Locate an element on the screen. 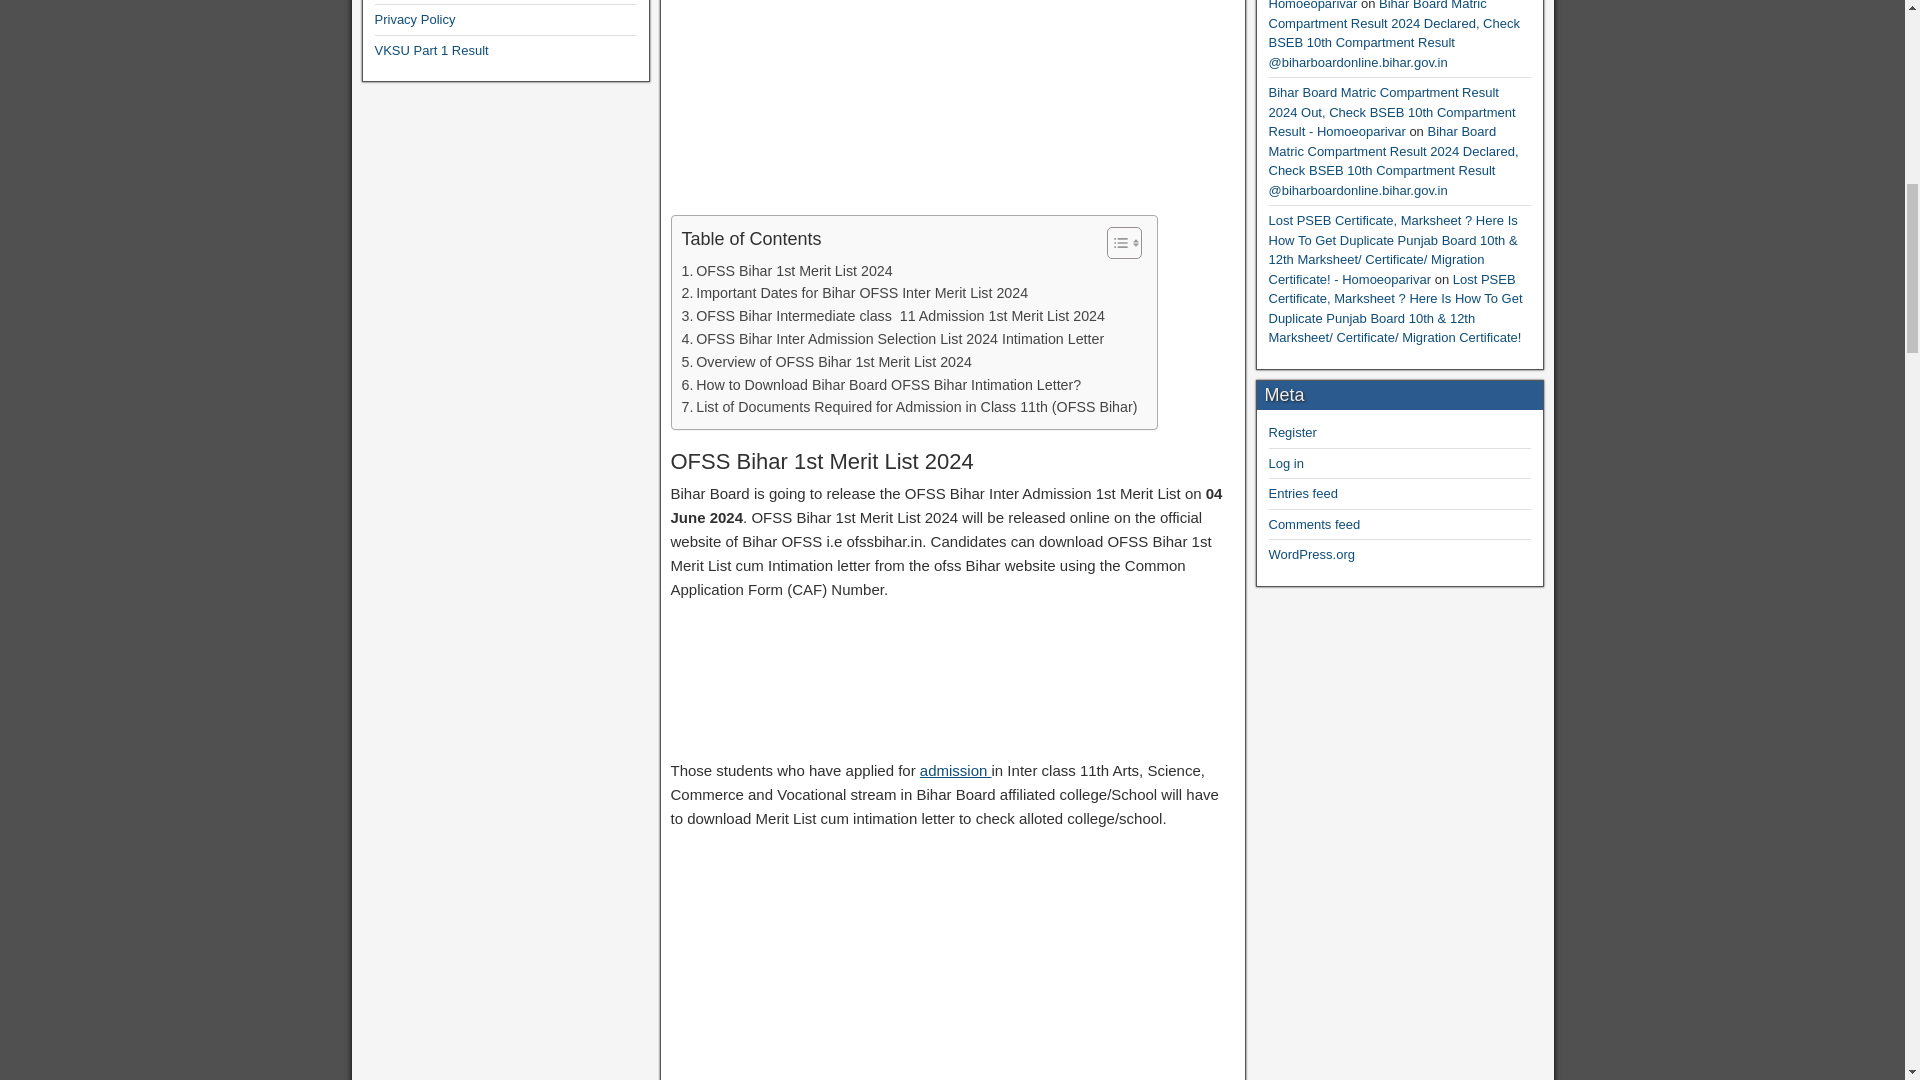  How to Download Bihar Board OFSS Bihar Intimation Letter? is located at coordinates (882, 385).